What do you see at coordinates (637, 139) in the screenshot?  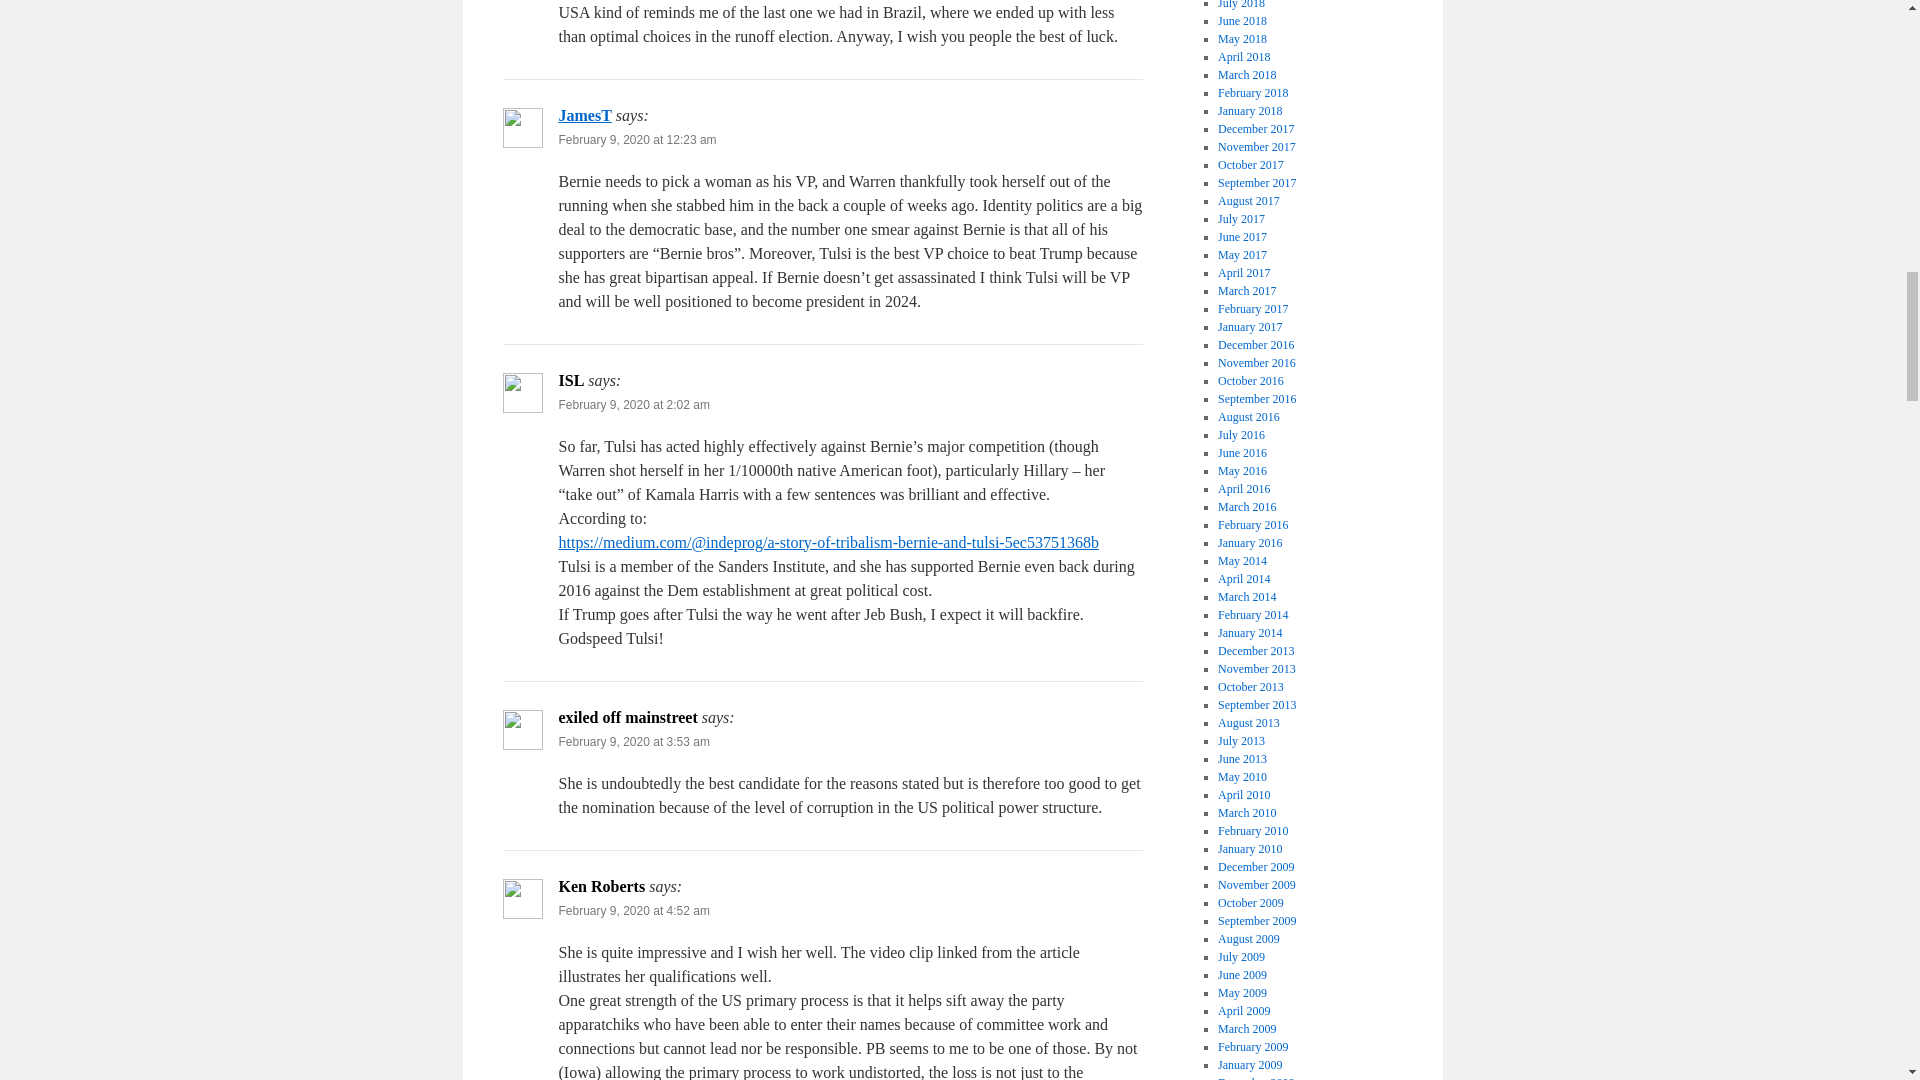 I see `February 9, 2020 at 12:23 am` at bounding box center [637, 139].